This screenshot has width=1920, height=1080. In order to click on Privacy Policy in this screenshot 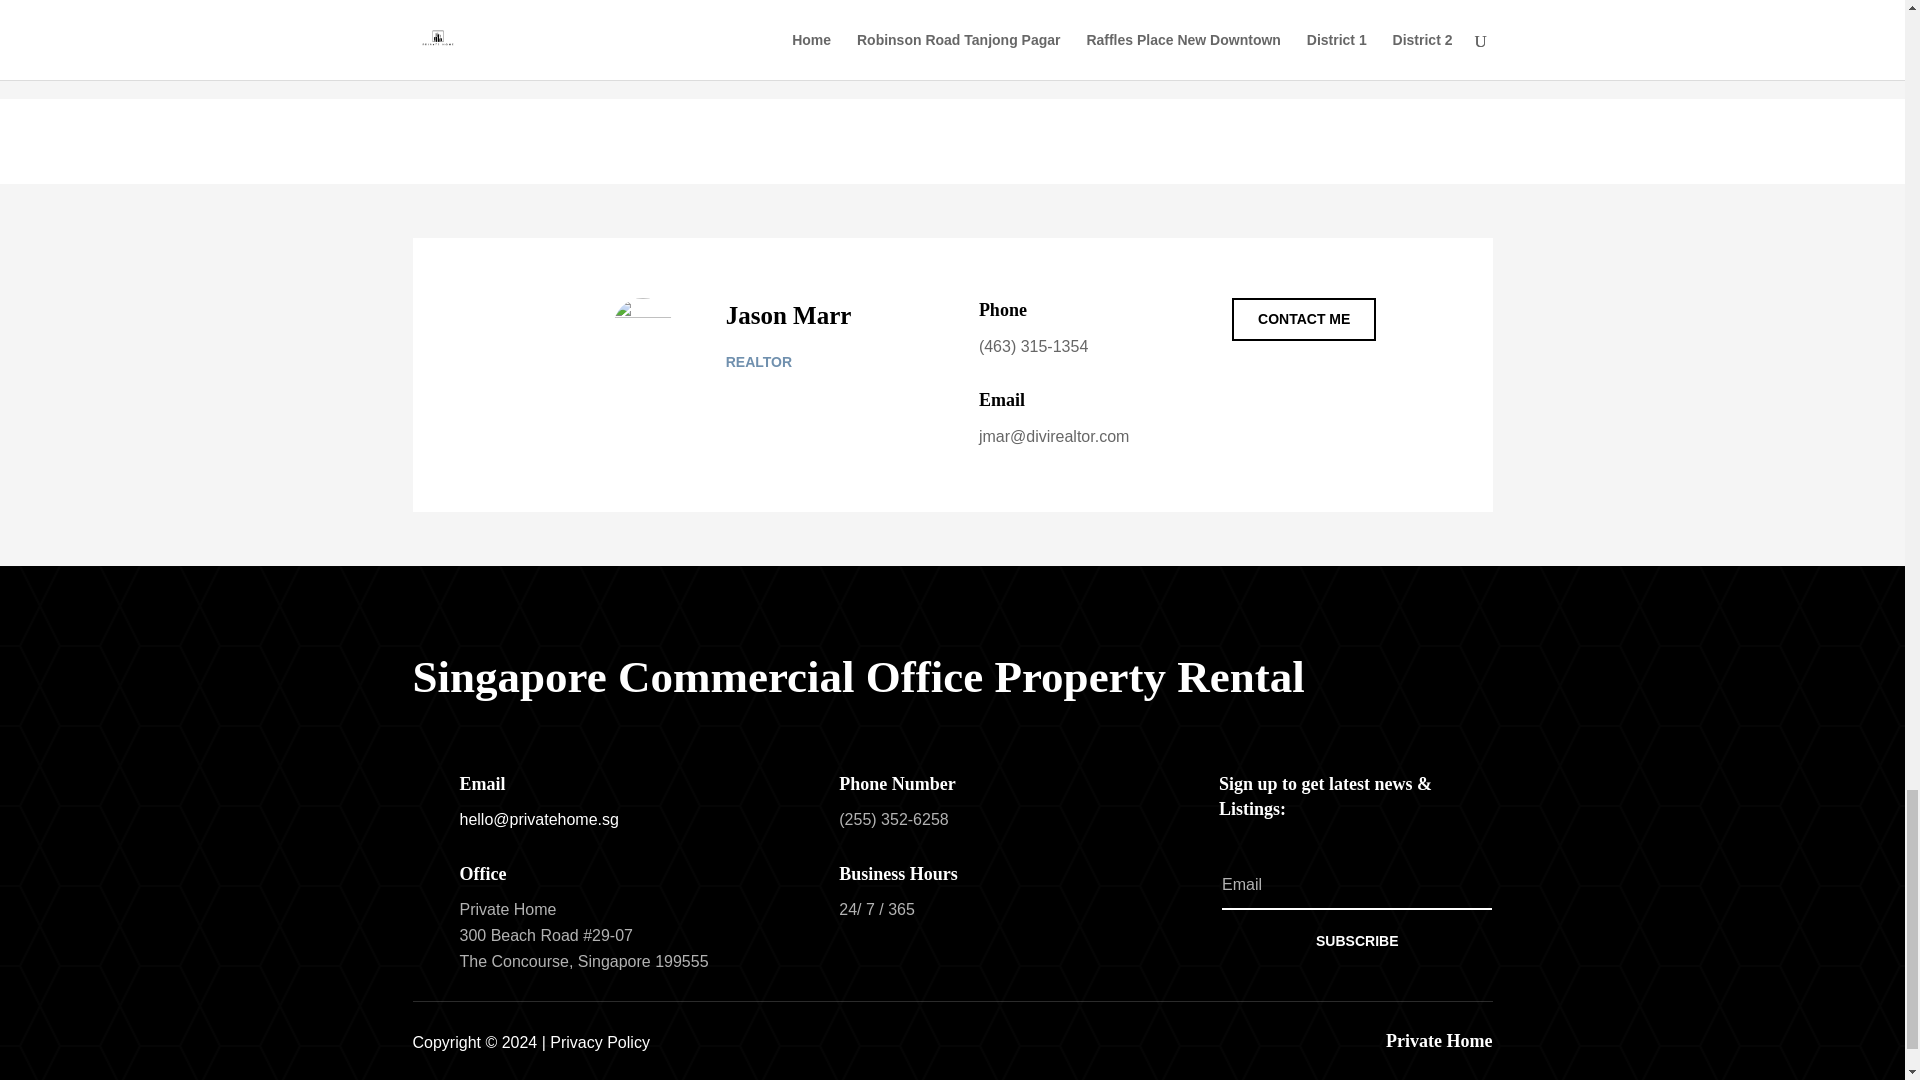, I will do `click(600, 1042)`.